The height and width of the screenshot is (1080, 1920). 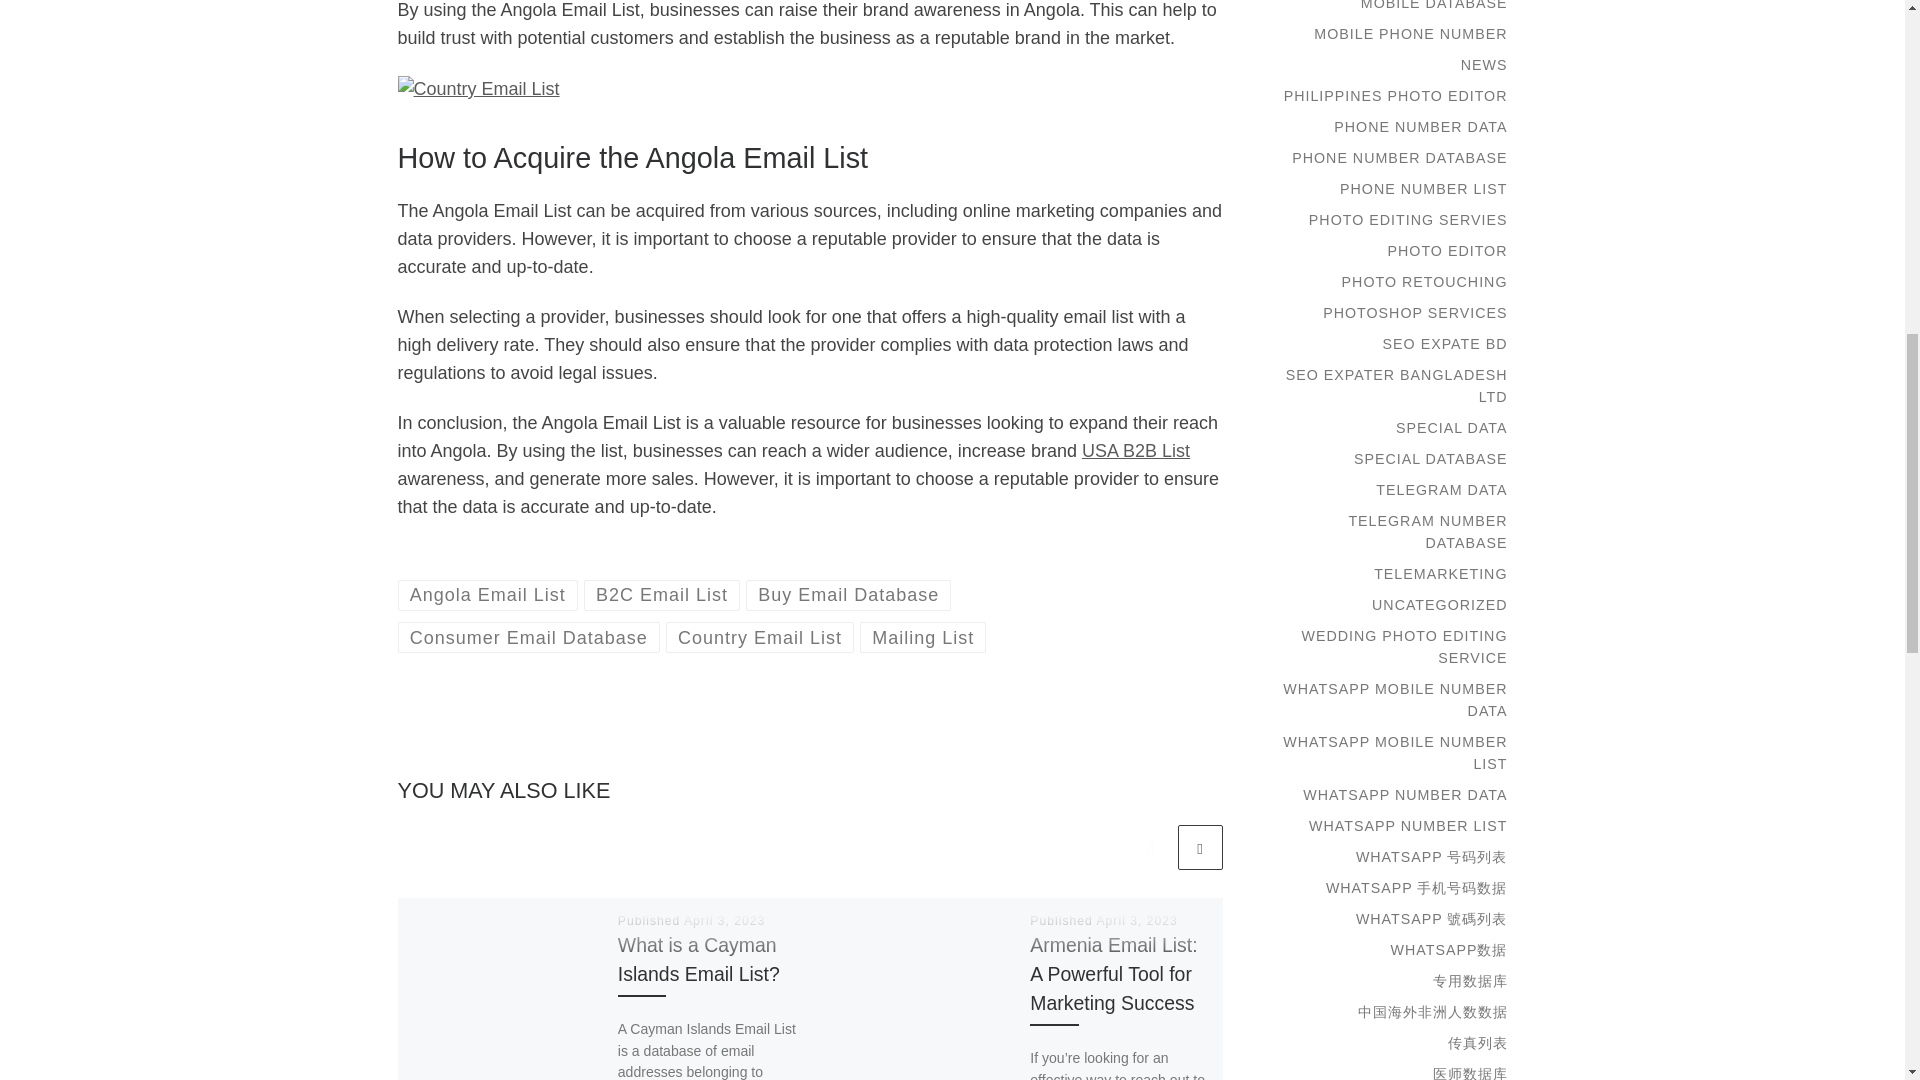 What do you see at coordinates (1136, 920) in the screenshot?
I see `April 3, 2023` at bounding box center [1136, 920].